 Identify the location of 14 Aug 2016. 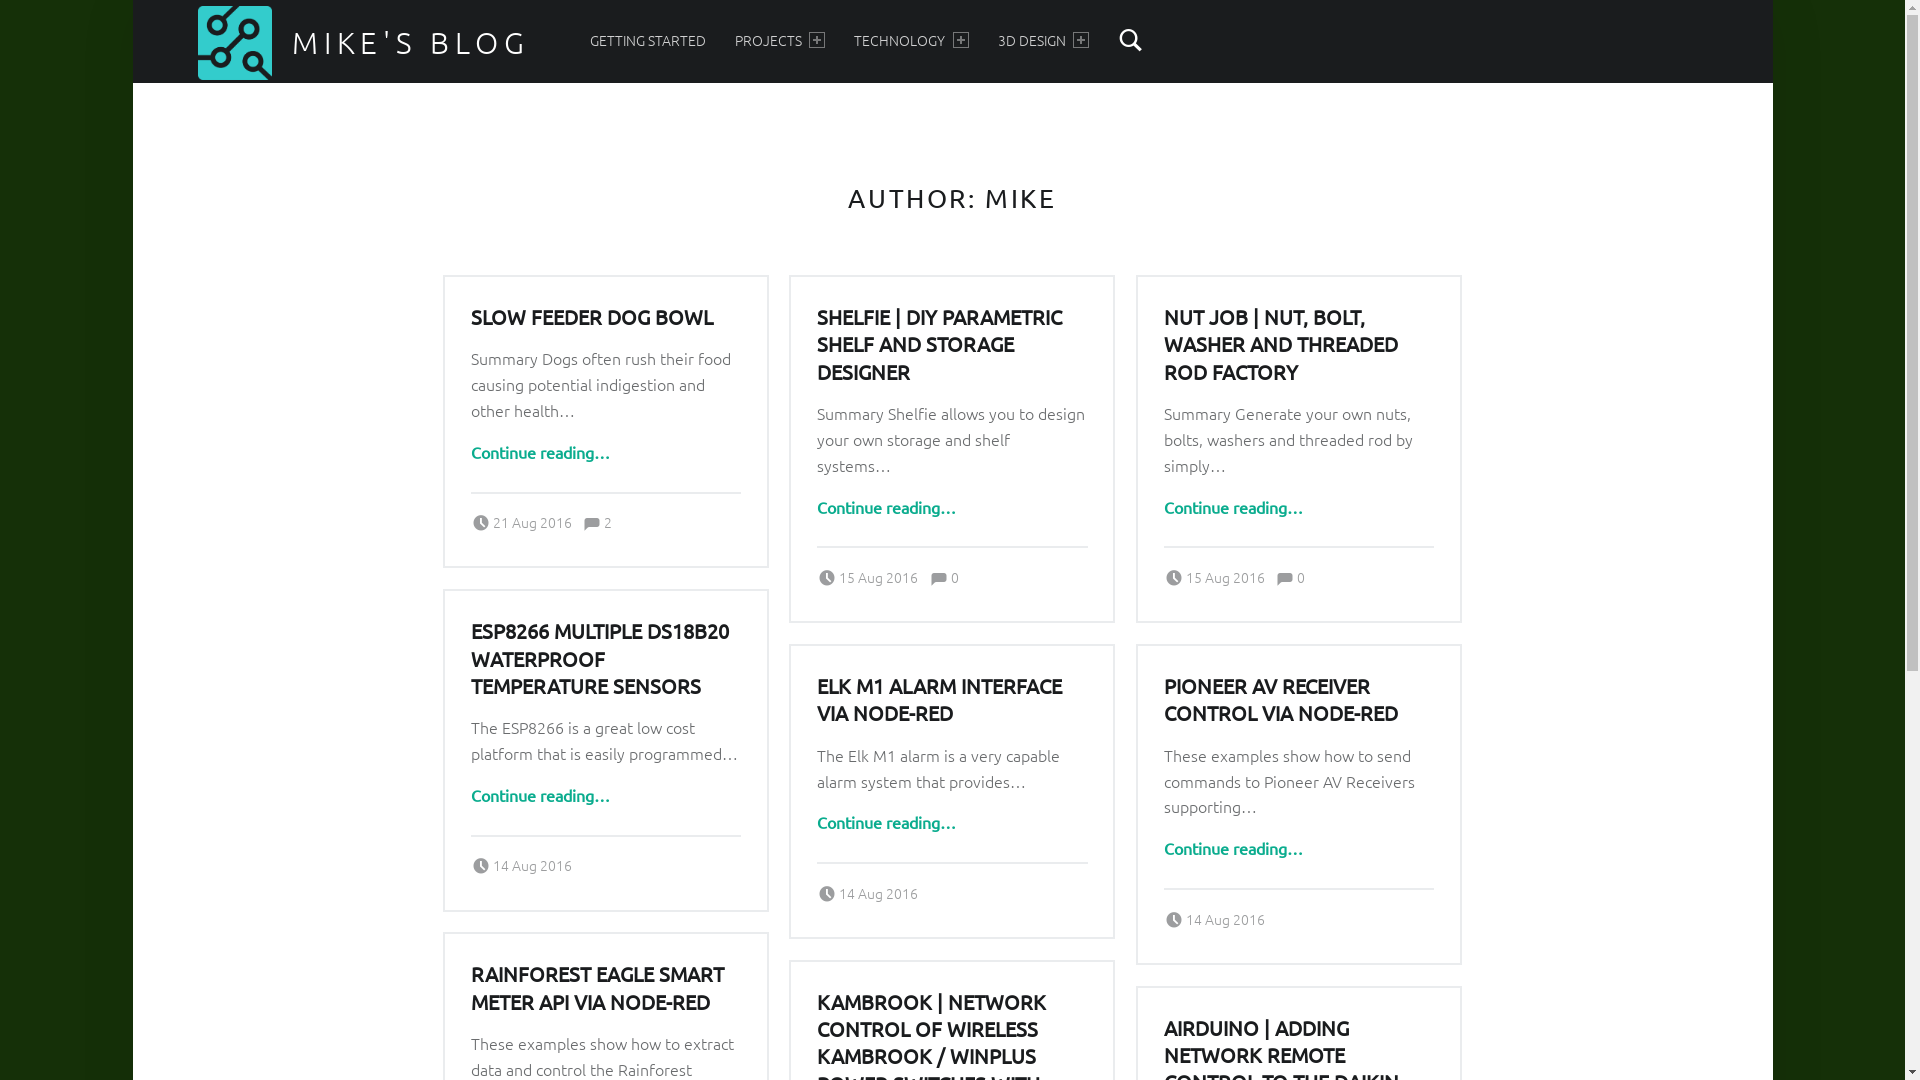
(531, 865).